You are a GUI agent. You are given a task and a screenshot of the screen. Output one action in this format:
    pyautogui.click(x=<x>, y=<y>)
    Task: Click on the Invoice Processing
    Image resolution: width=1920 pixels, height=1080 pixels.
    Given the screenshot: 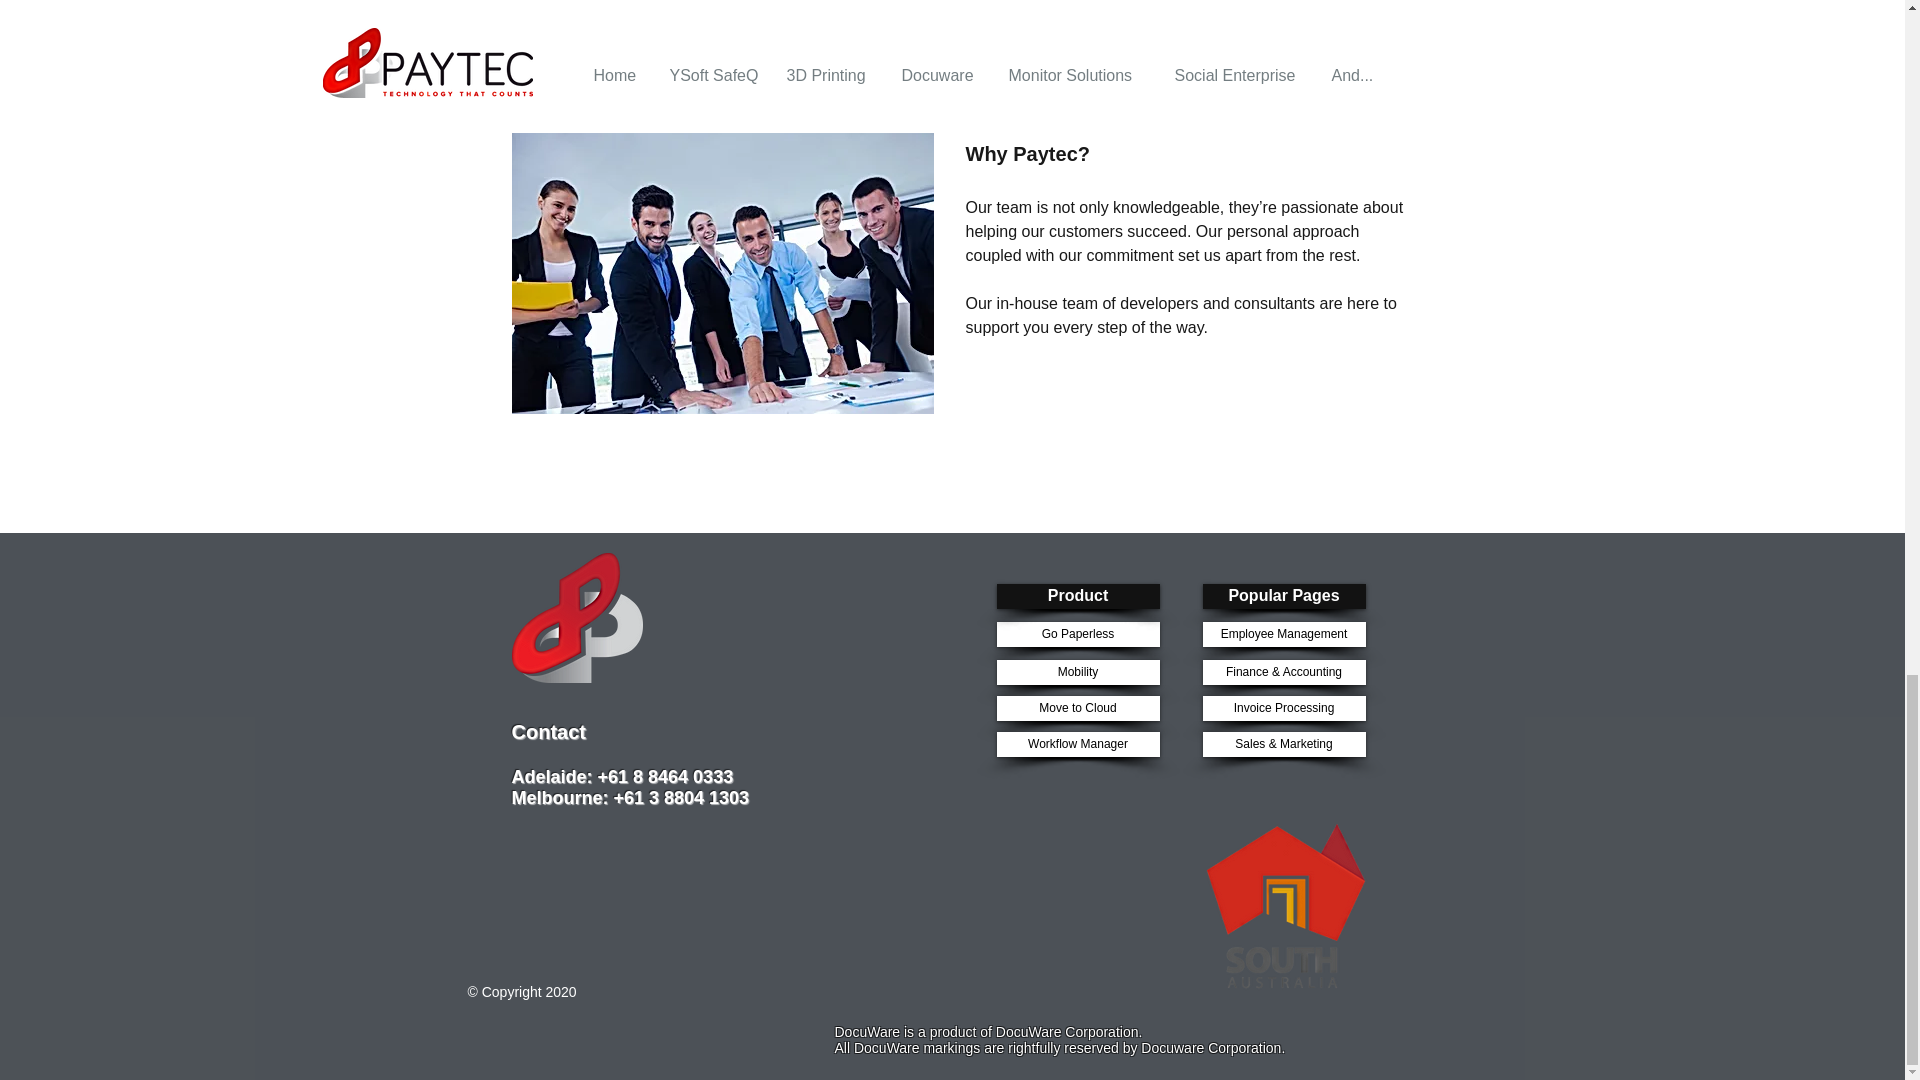 What is the action you would take?
    pyautogui.click(x=1283, y=708)
    